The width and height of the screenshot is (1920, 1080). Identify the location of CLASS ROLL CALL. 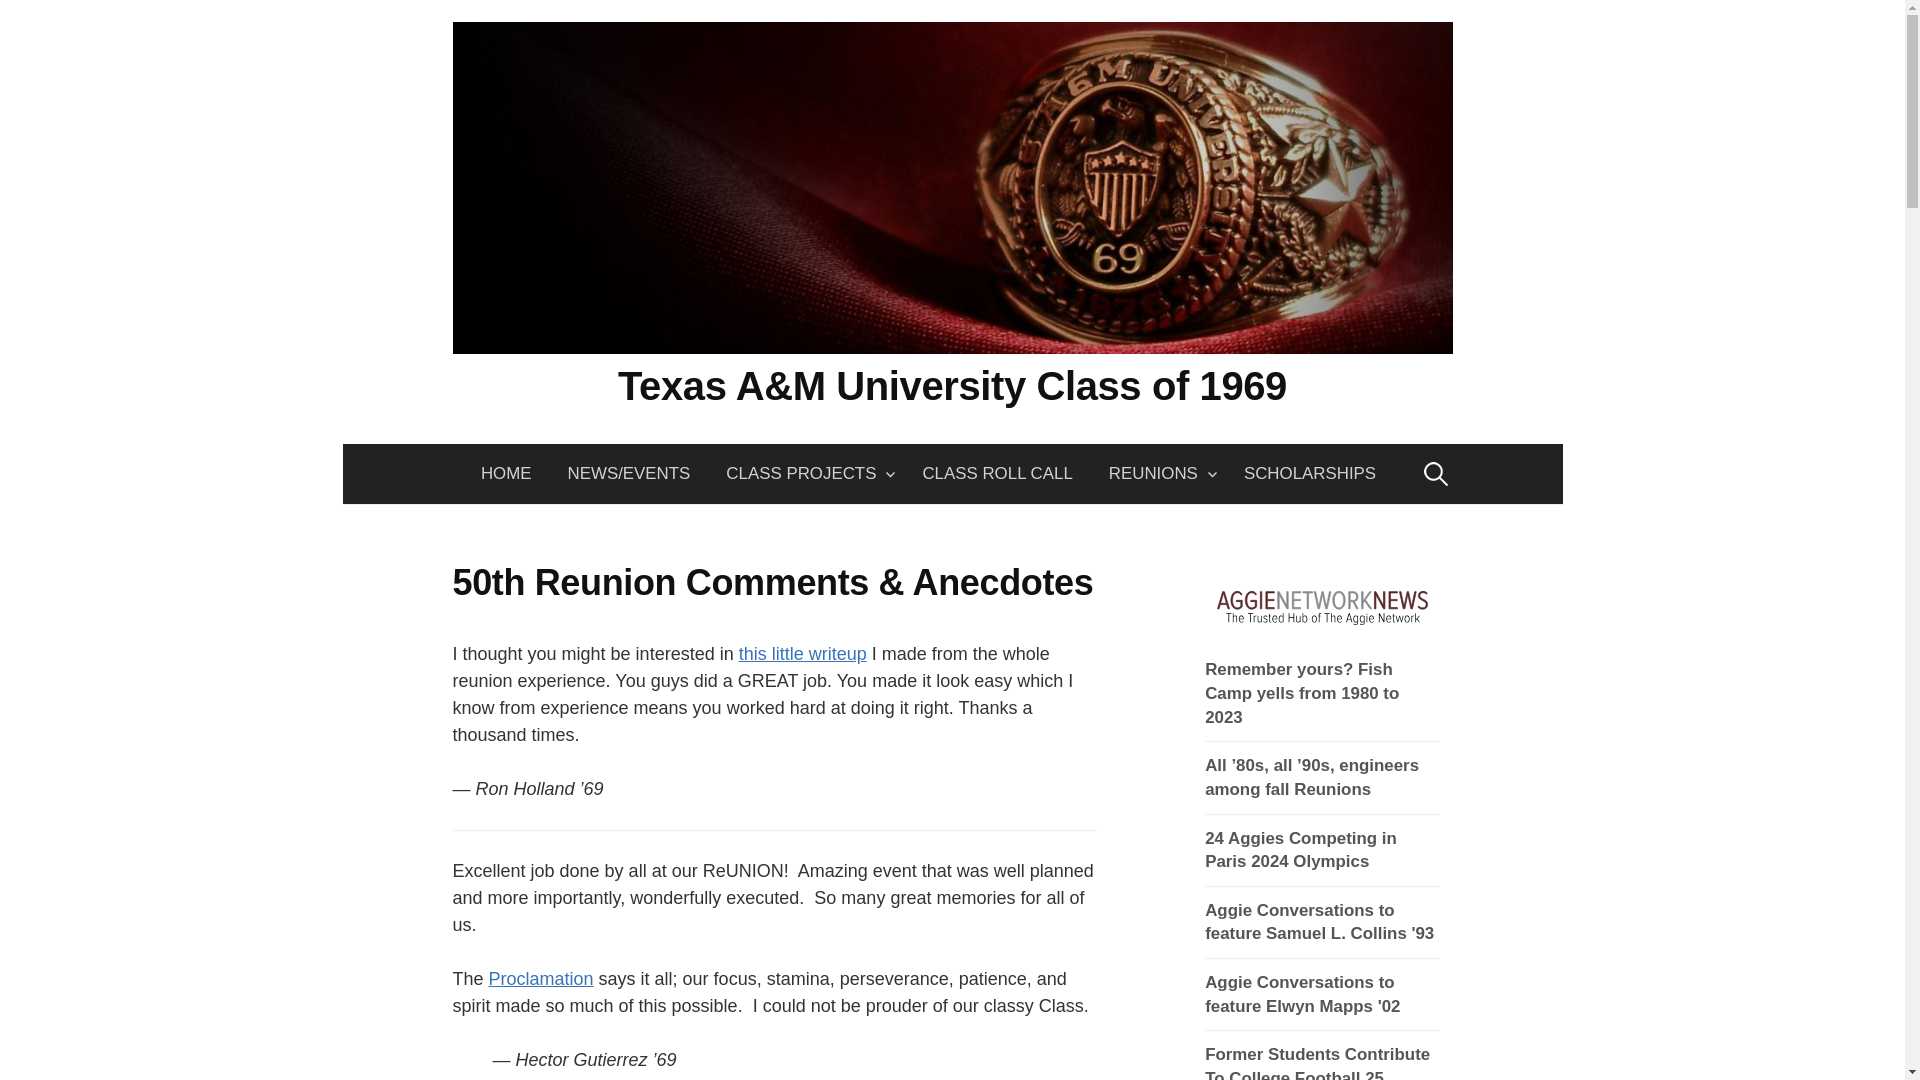
(997, 474).